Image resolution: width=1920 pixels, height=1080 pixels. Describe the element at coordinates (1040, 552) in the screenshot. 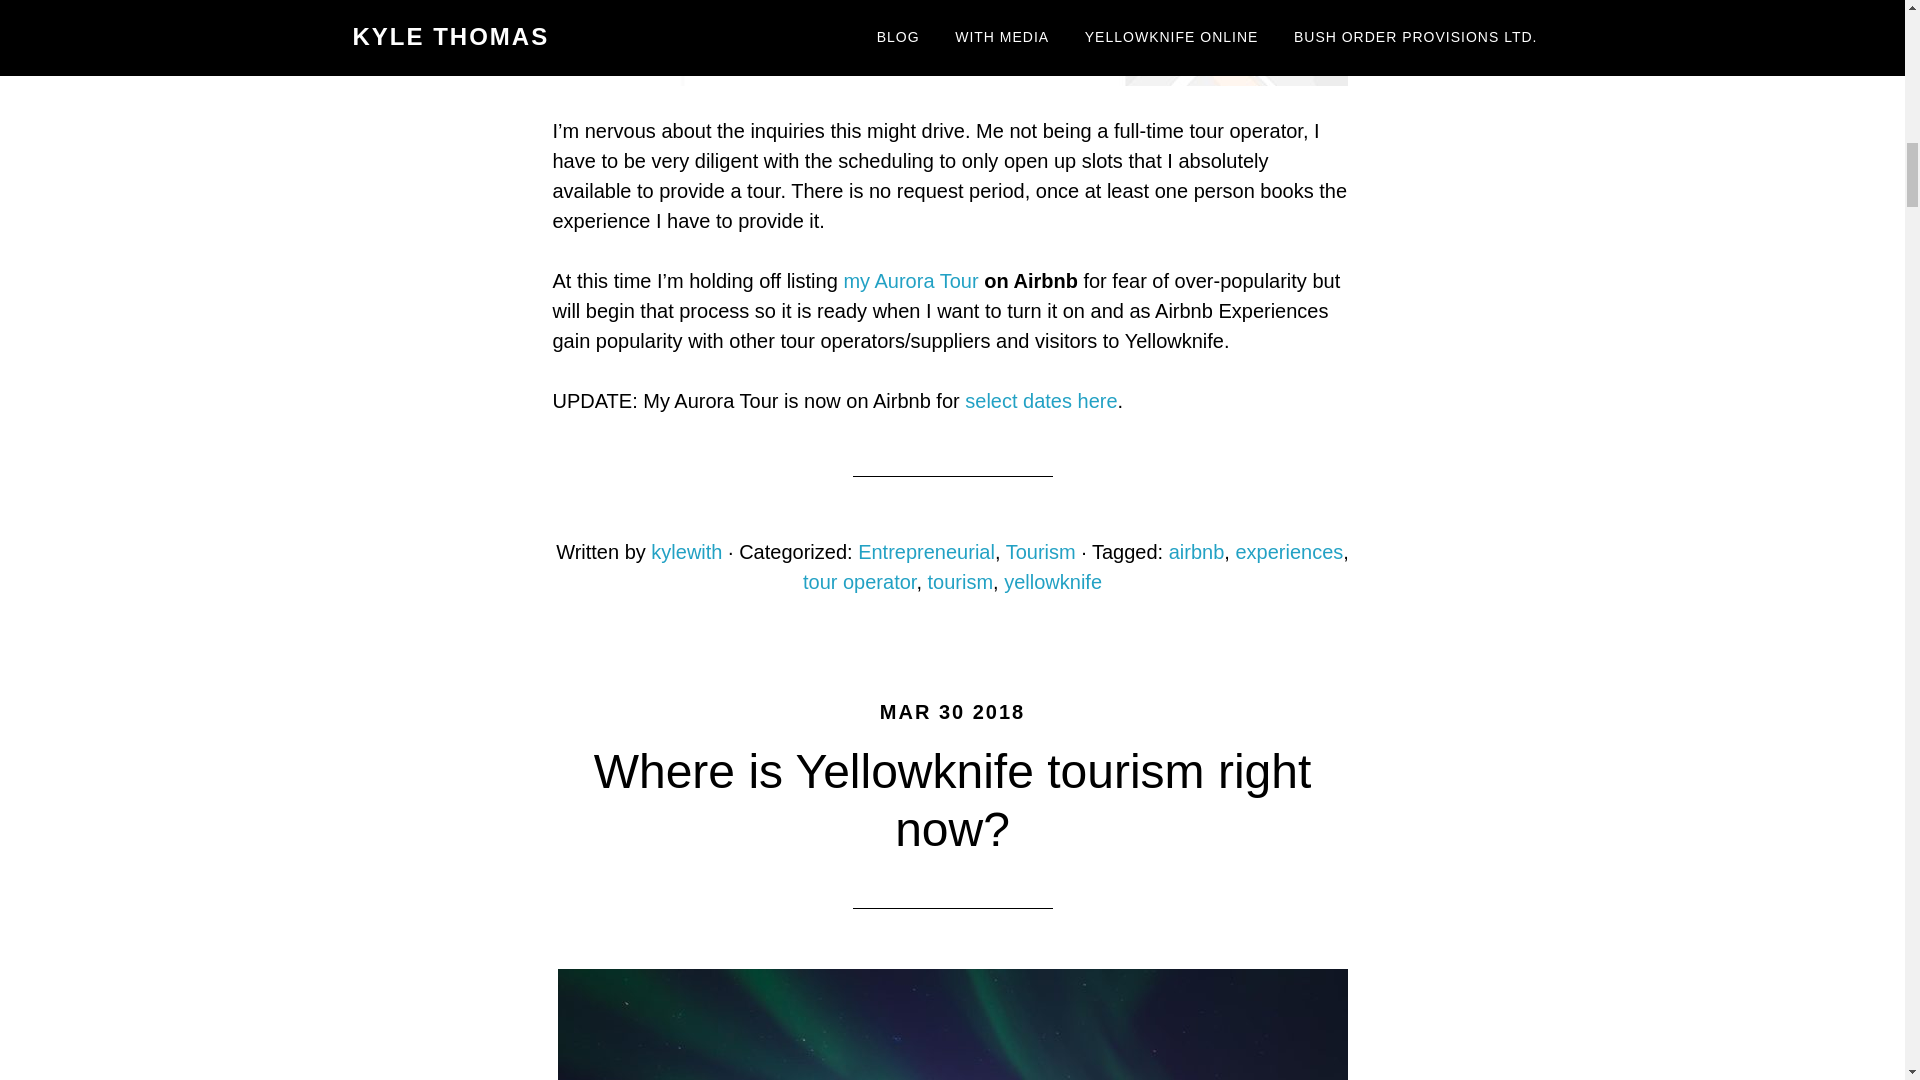

I see `Tourism` at that location.